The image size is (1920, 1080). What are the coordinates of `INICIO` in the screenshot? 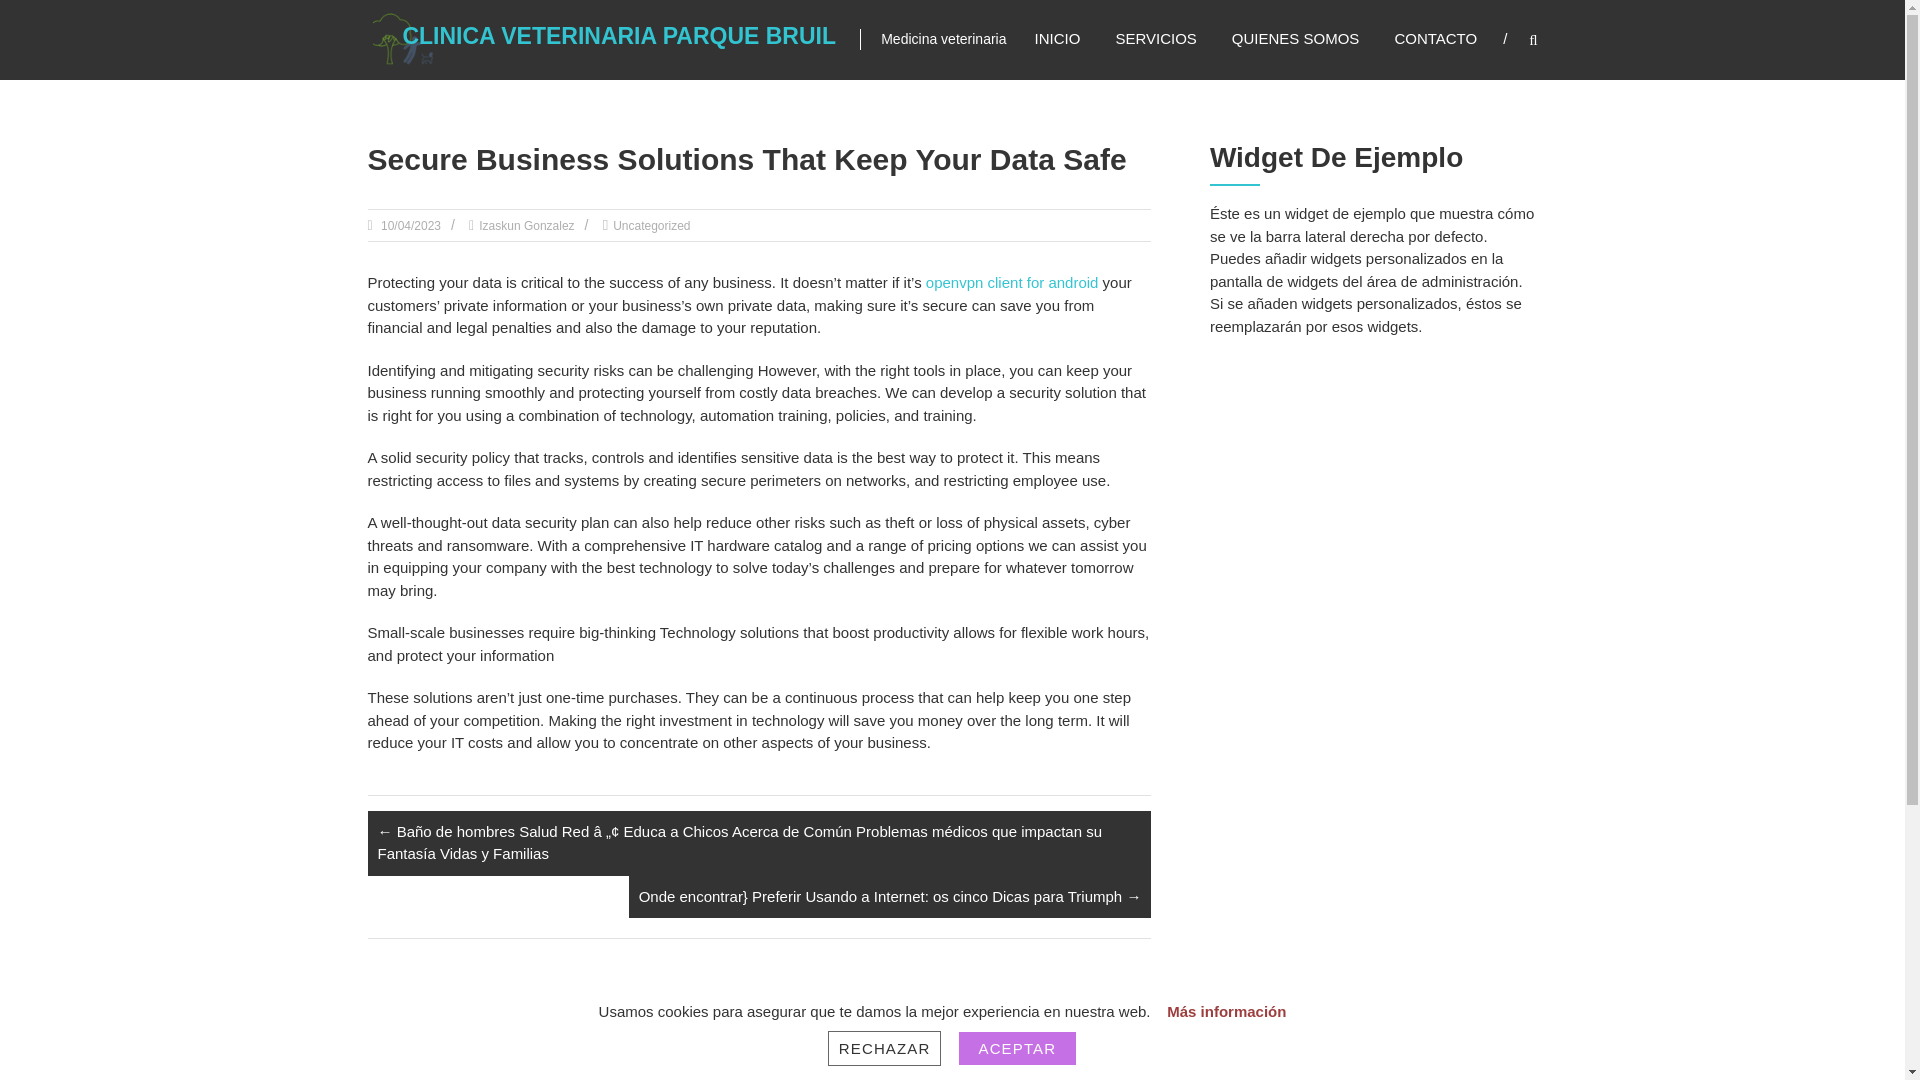 It's located at (1057, 38).